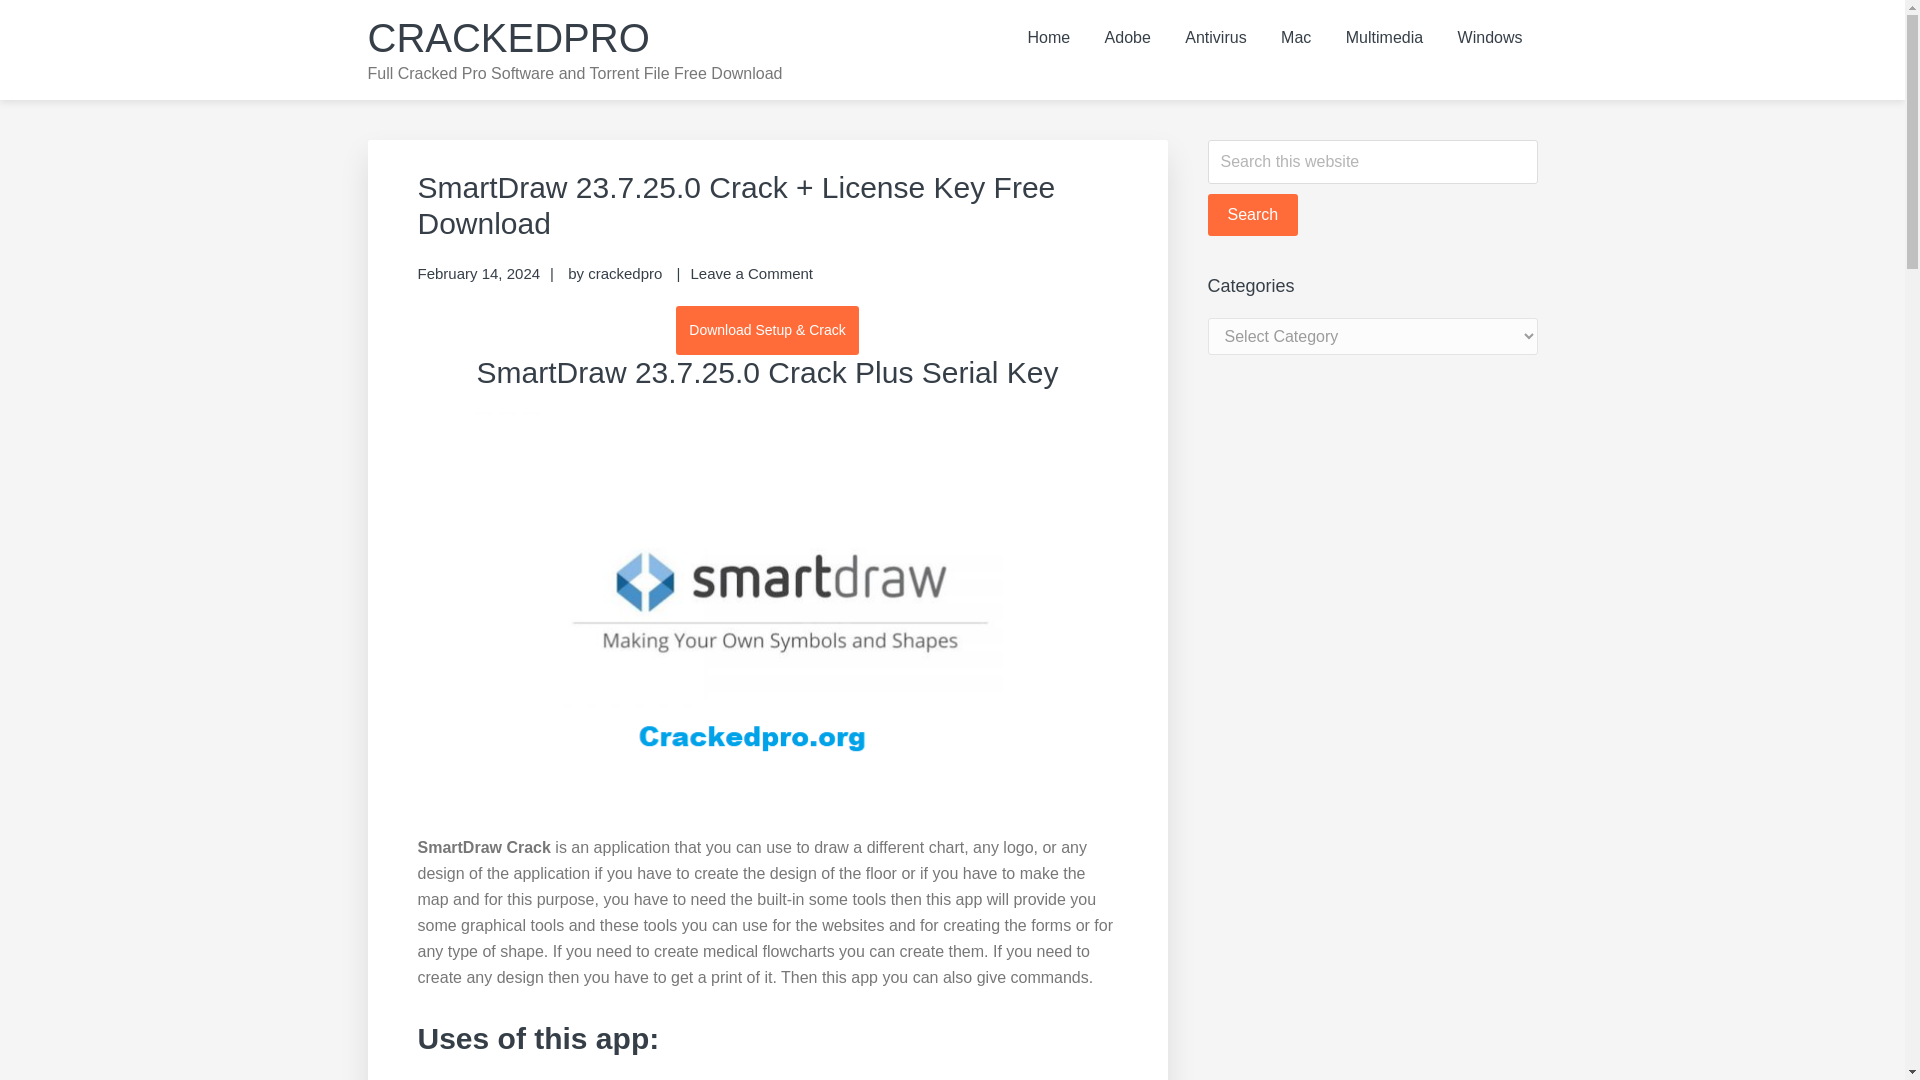 Image resolution: width=1920 pixels, height=1080 pixels. I want to click on crackedpro, so click(624, 272).